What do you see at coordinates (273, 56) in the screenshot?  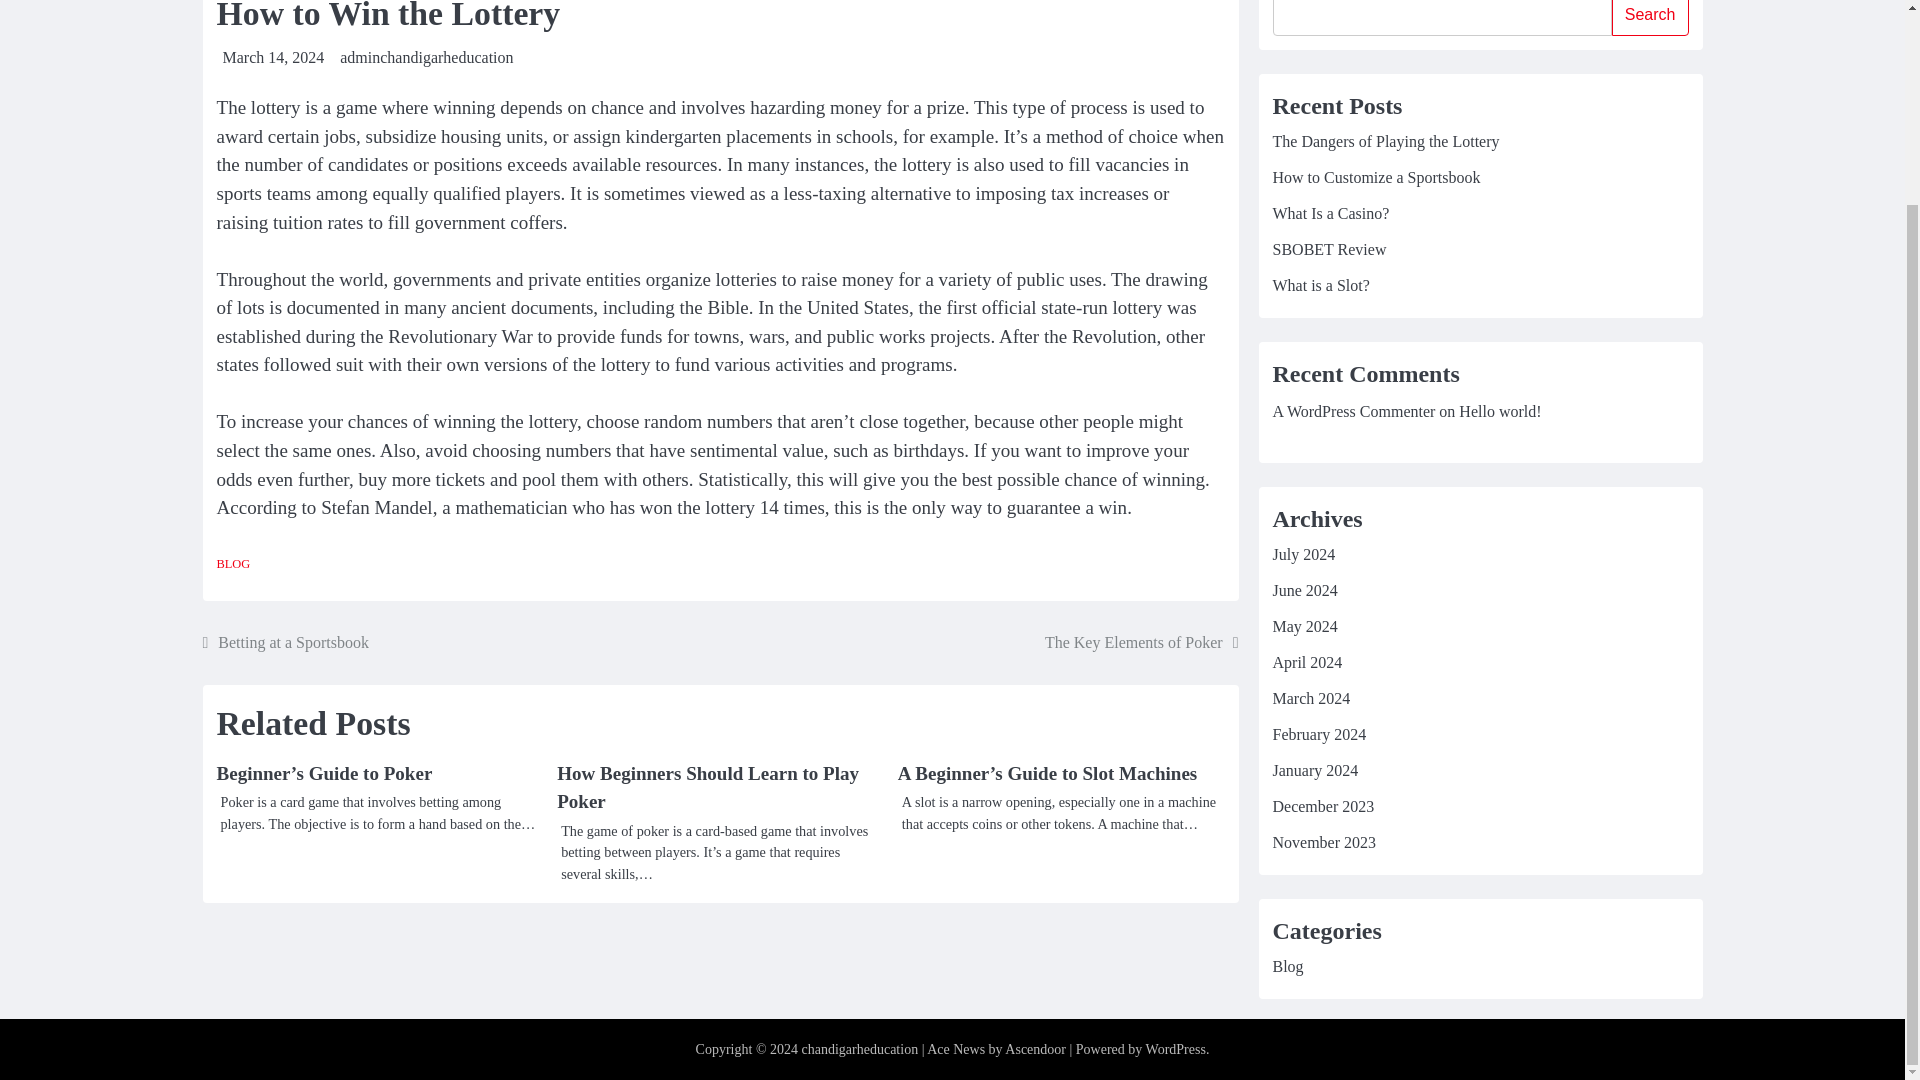 I see `March 14, 2024` at bounding box center [273, 56].